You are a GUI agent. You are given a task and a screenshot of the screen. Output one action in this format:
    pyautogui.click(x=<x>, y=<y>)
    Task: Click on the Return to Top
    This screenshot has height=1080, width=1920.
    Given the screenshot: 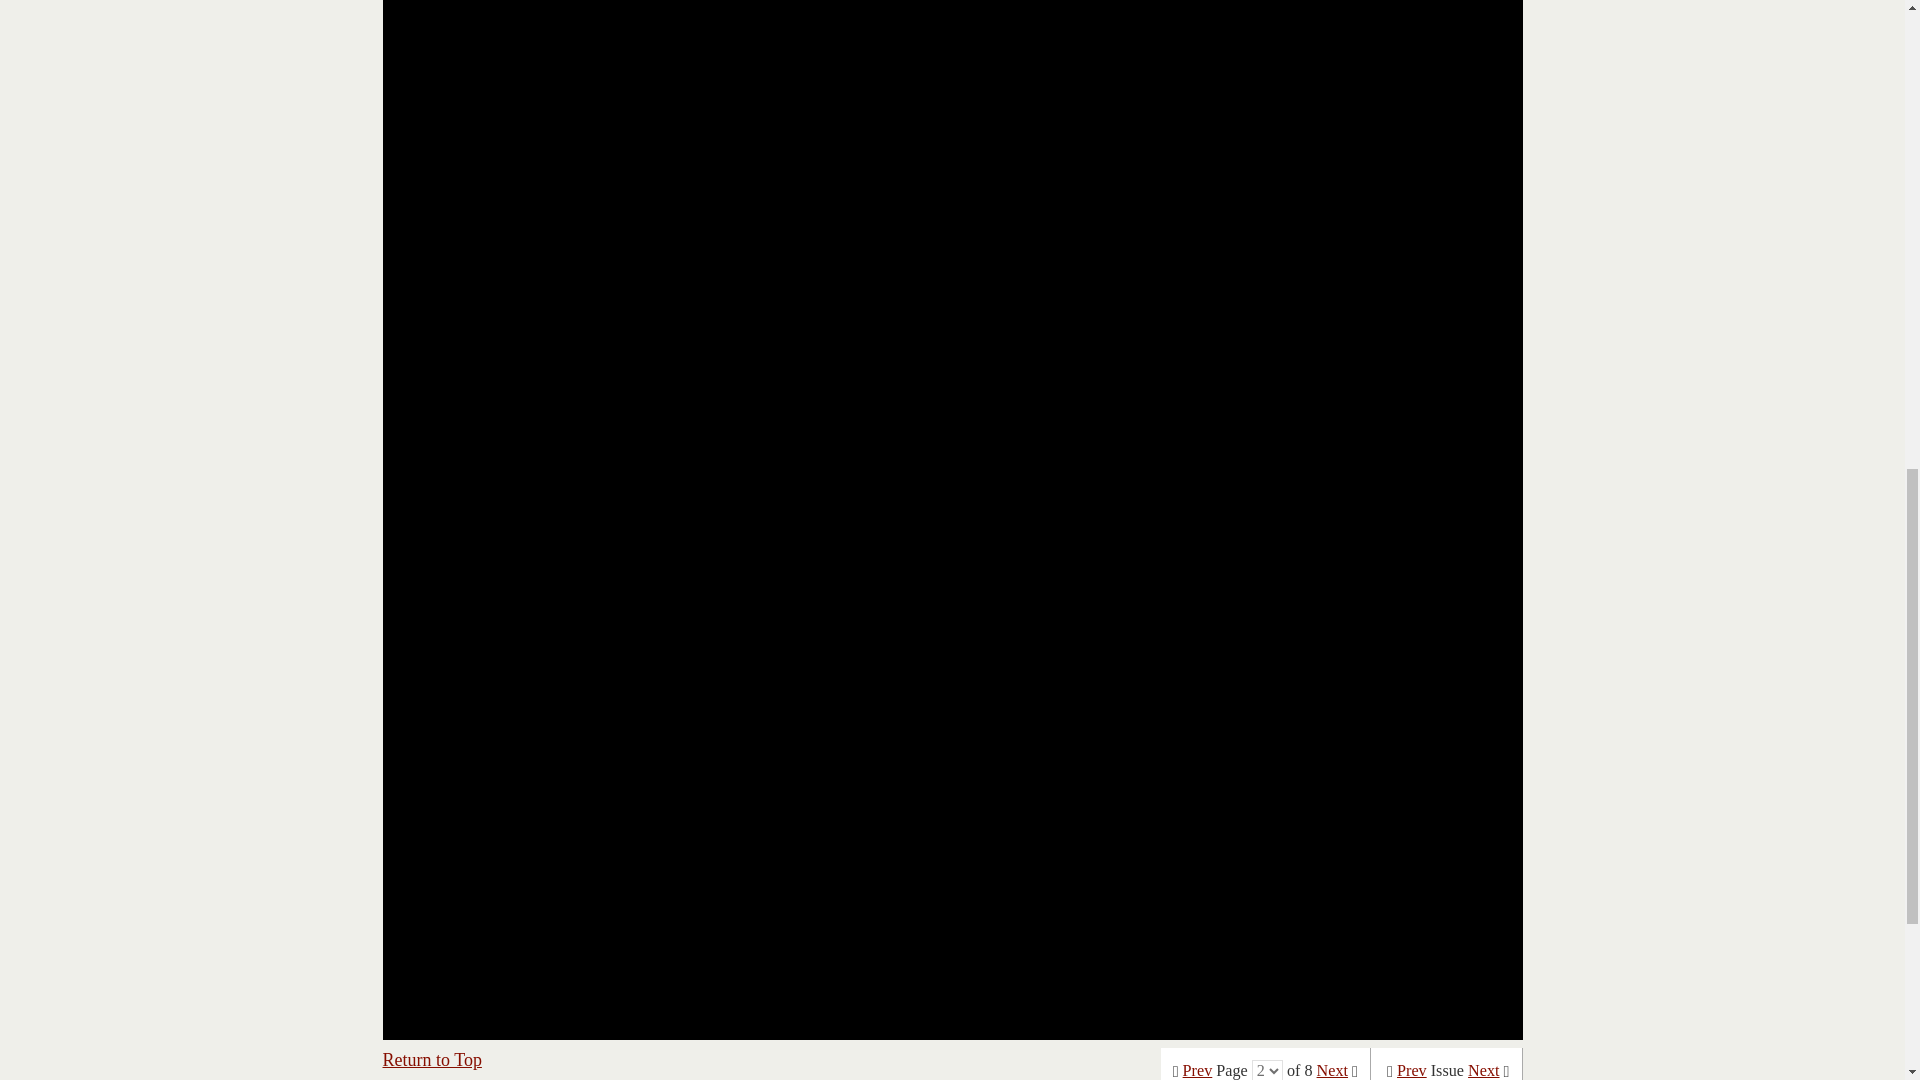 What is the action you would take?
    pyautogui.click(x=432, y=1060)
    